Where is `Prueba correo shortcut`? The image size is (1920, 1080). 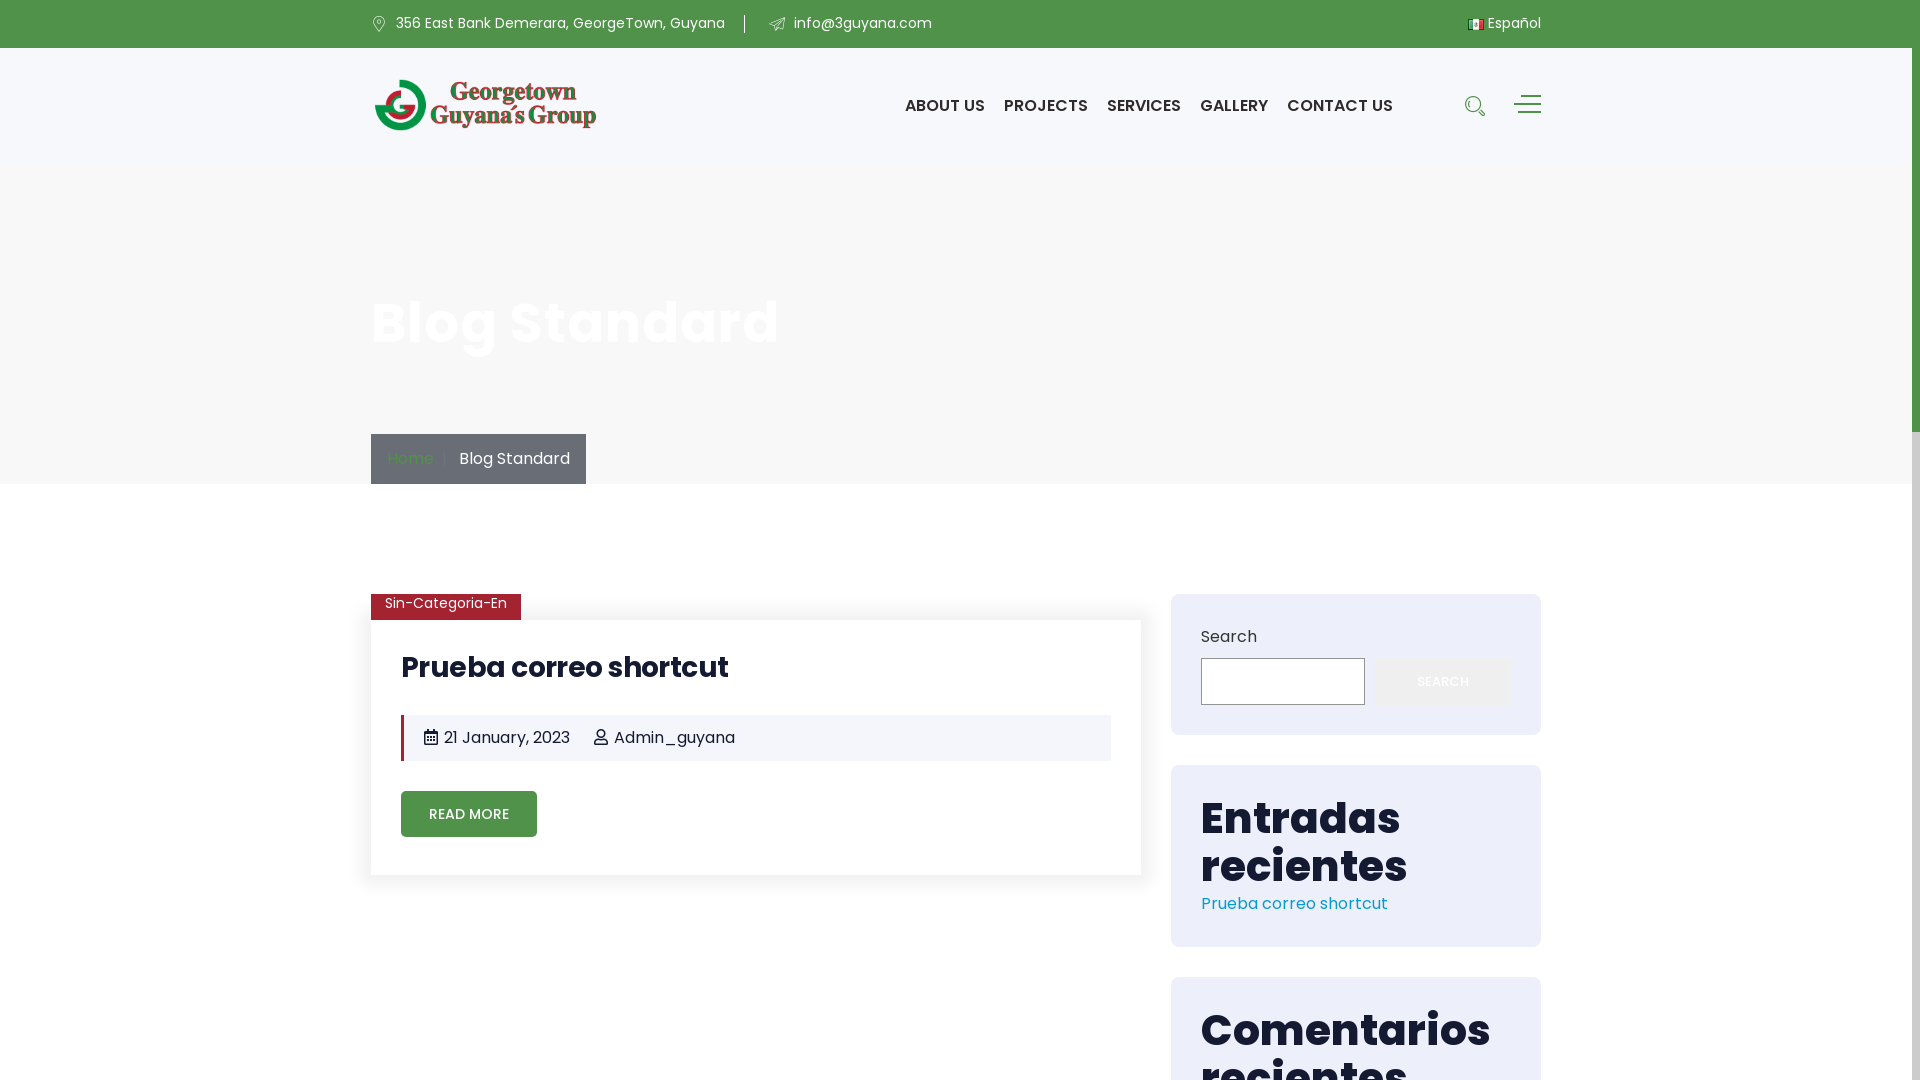 Prueba correo shortcut is located at coordinates (1294, 904).